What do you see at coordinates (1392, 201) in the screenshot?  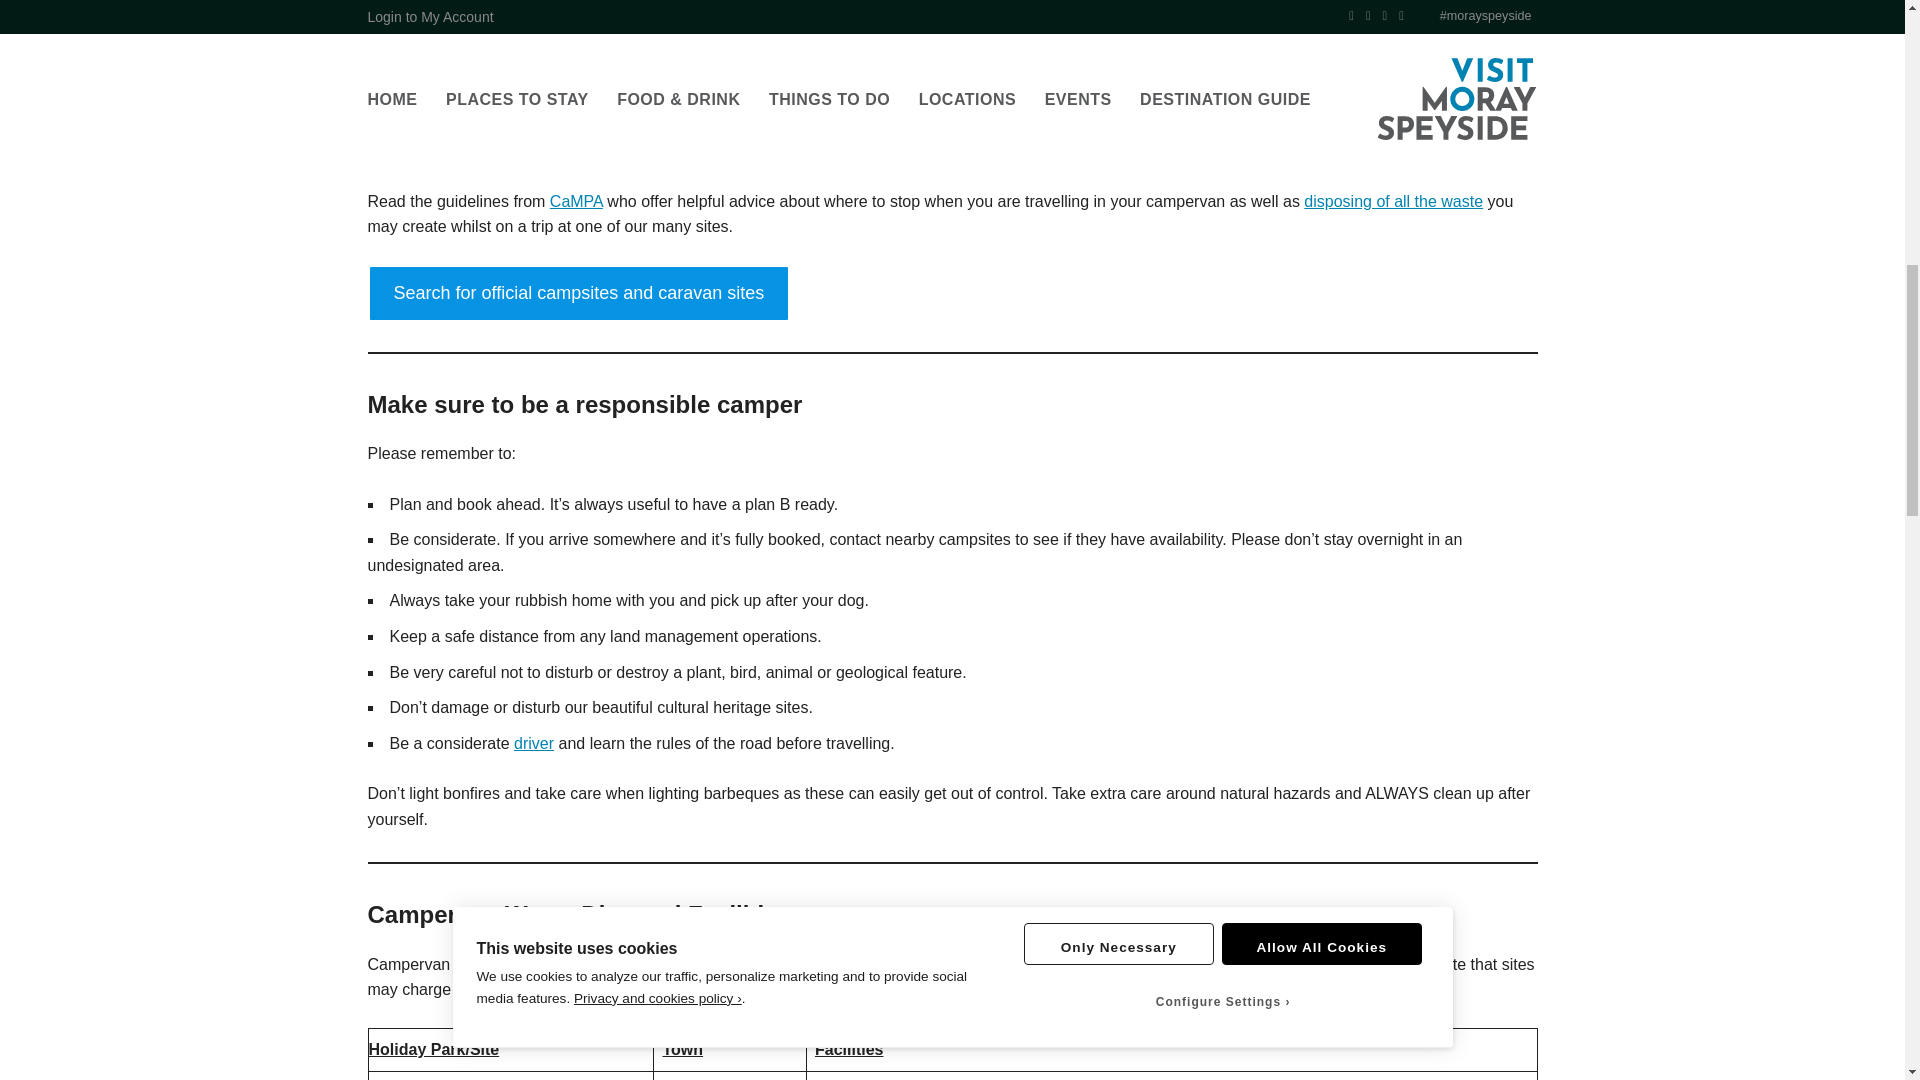 I see `disposing of all the waste` at bounding box center [1392, 201].